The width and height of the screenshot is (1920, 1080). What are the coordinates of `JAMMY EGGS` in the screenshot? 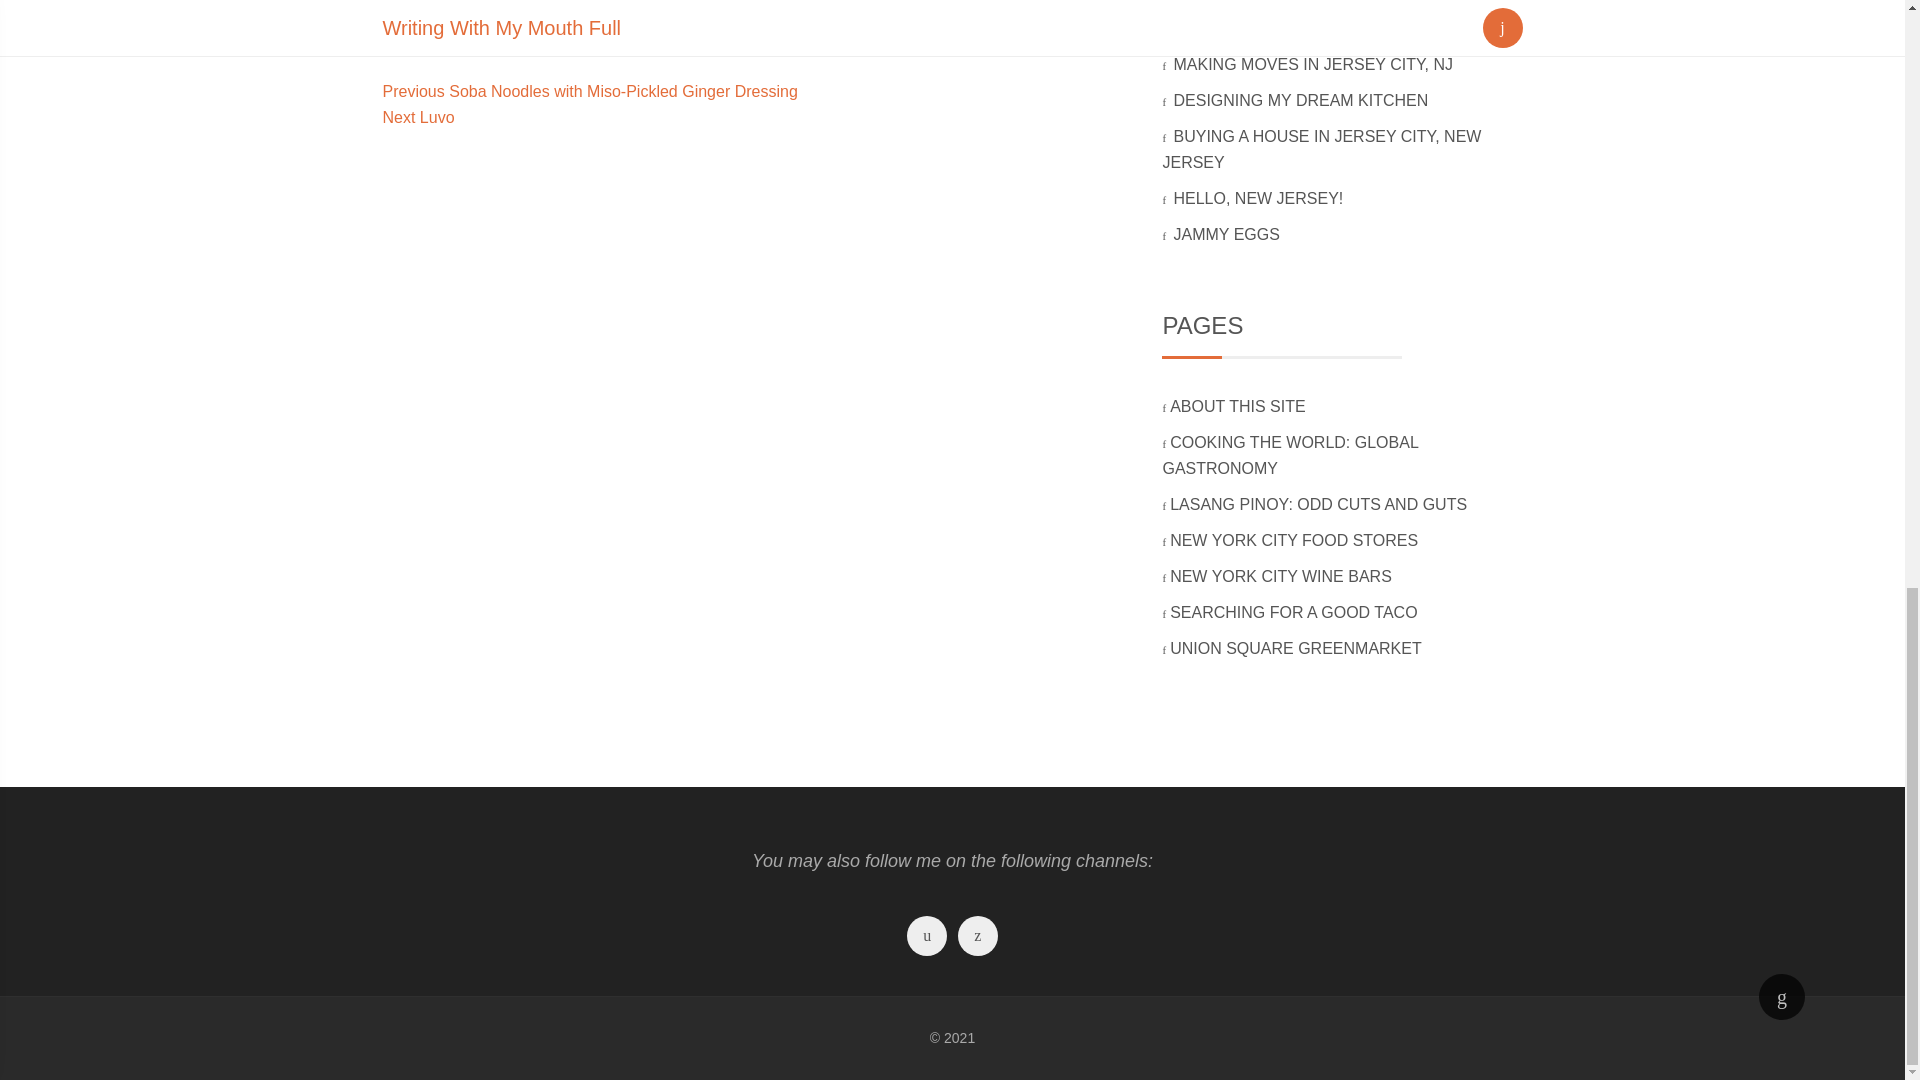 It's located at (1228, 234).